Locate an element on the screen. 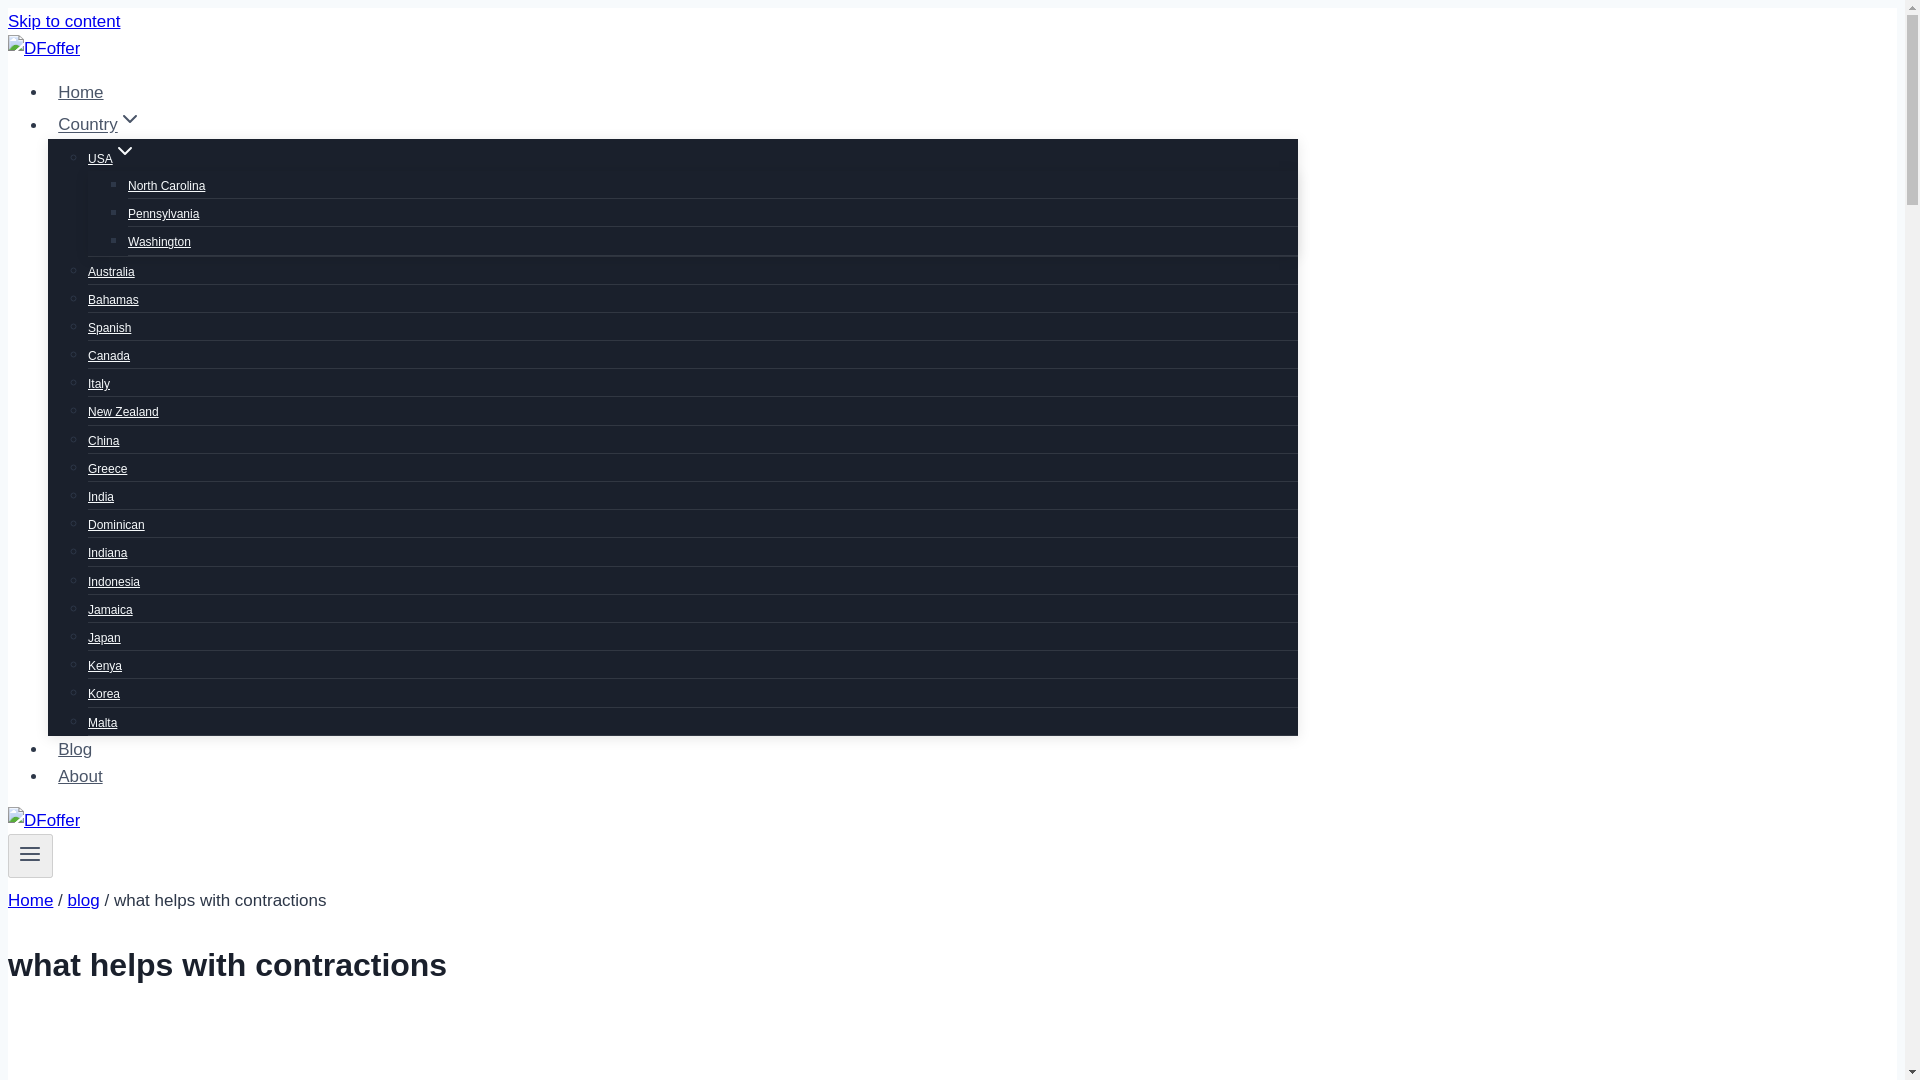 The width and height of the screenshot is (1920, 1080). Dominican is located at coordinates (116, 525).